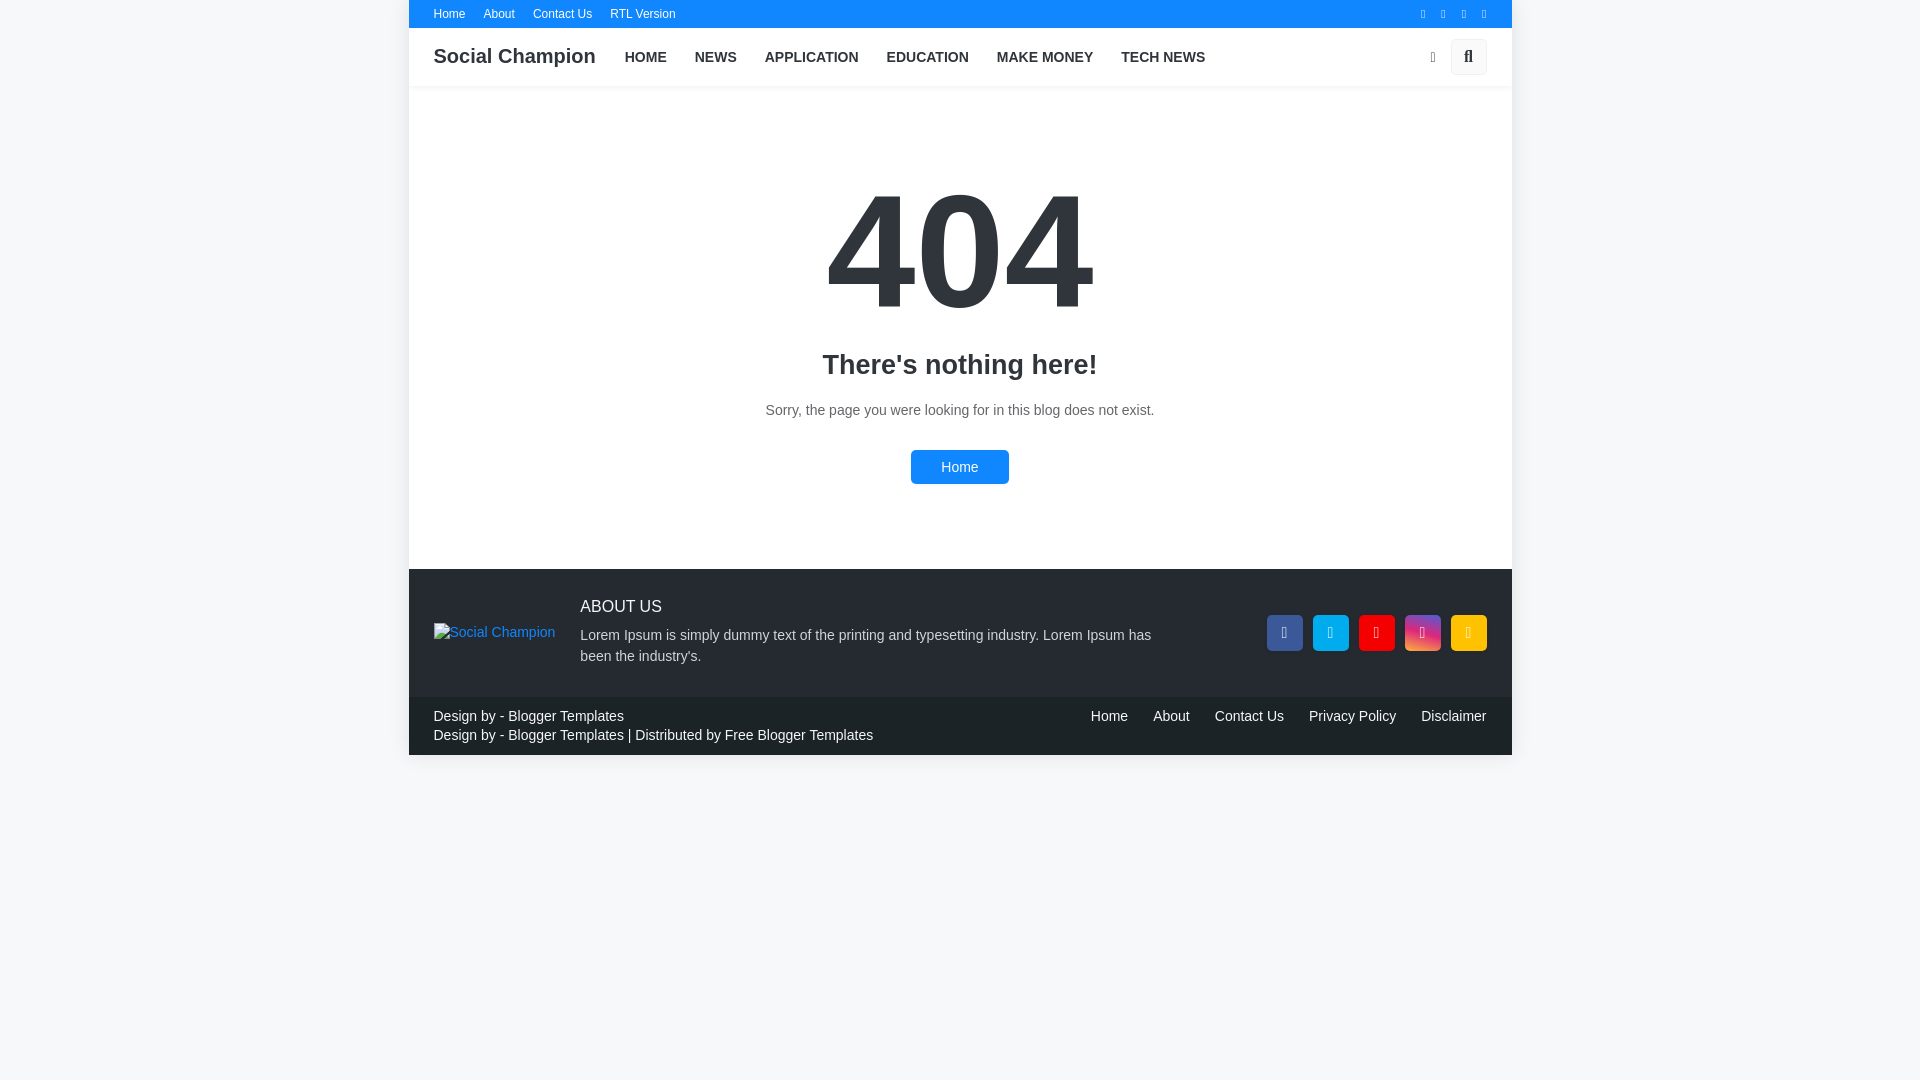 The image size is (1920, 1080). I want to click on NEWS, so click(716, 57).